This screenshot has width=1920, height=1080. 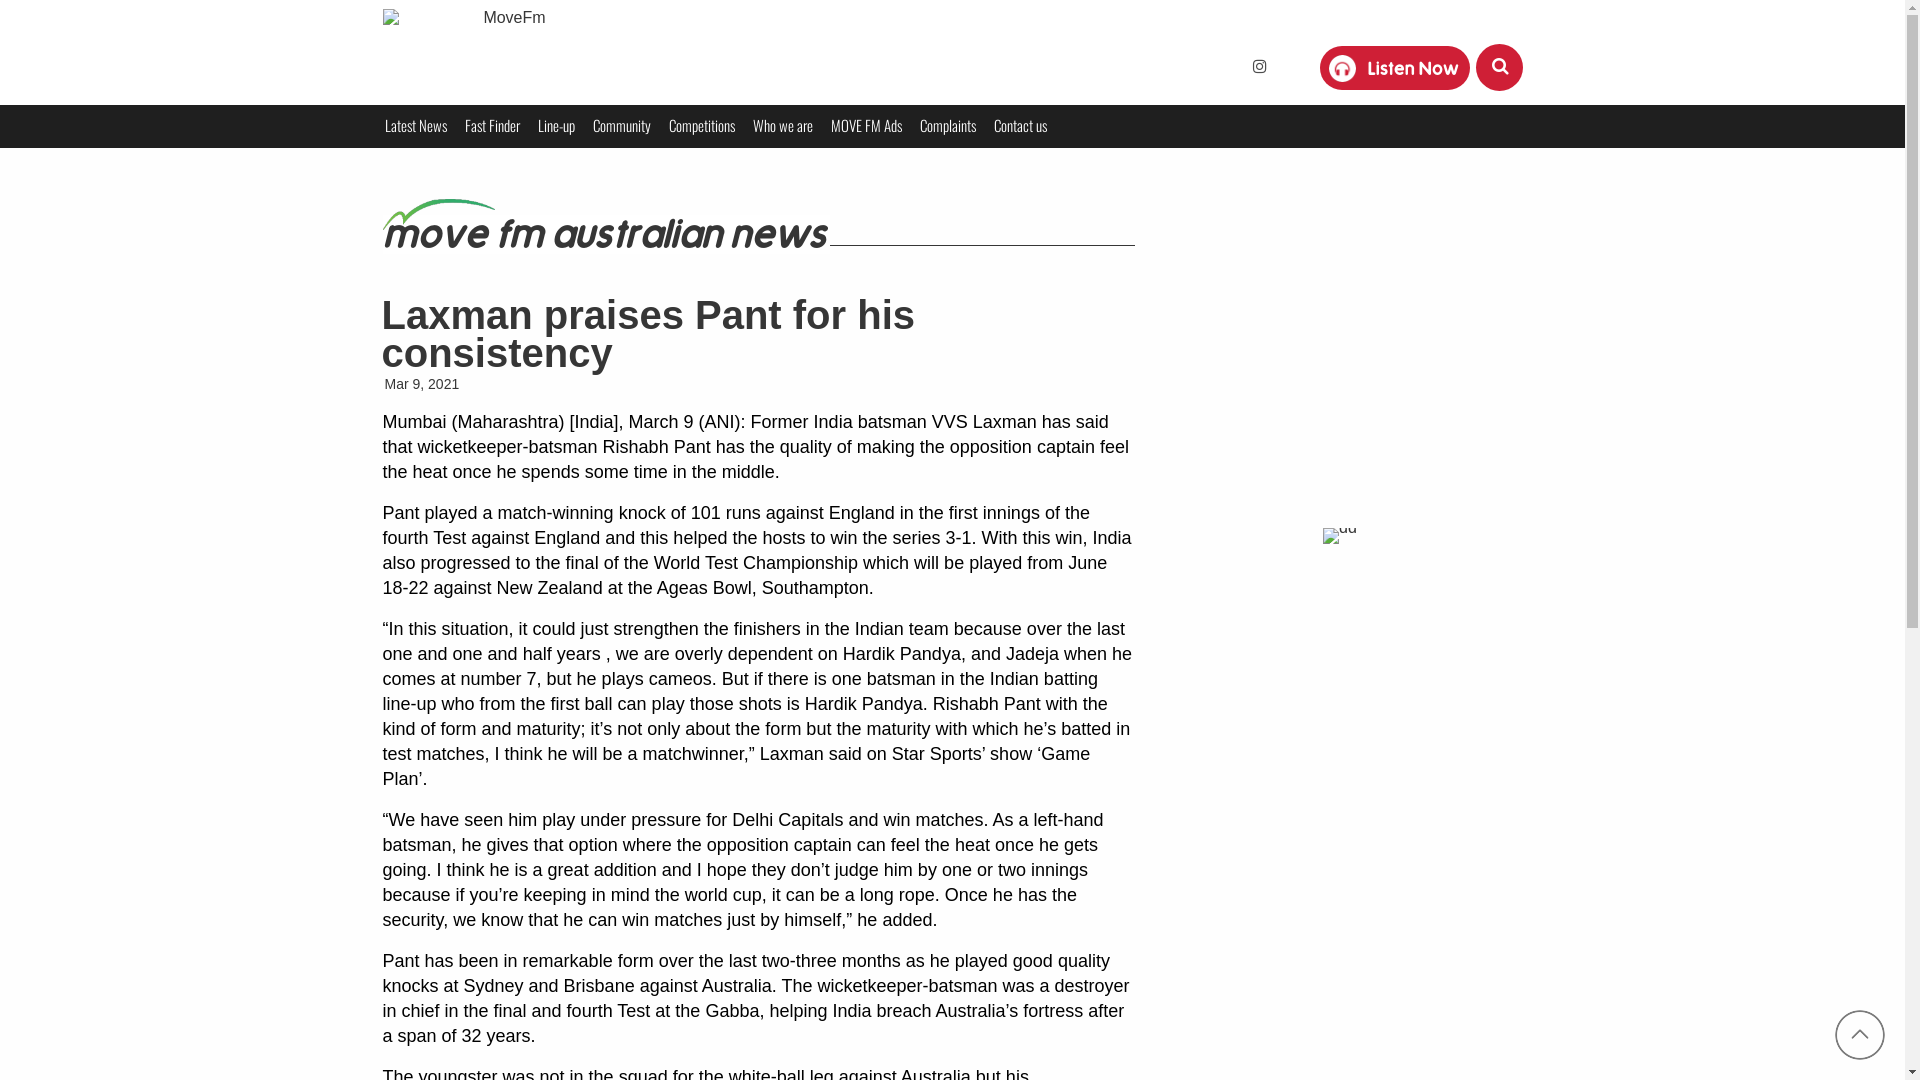 I want to click on Fast Finder, so click(x=492, y=126).